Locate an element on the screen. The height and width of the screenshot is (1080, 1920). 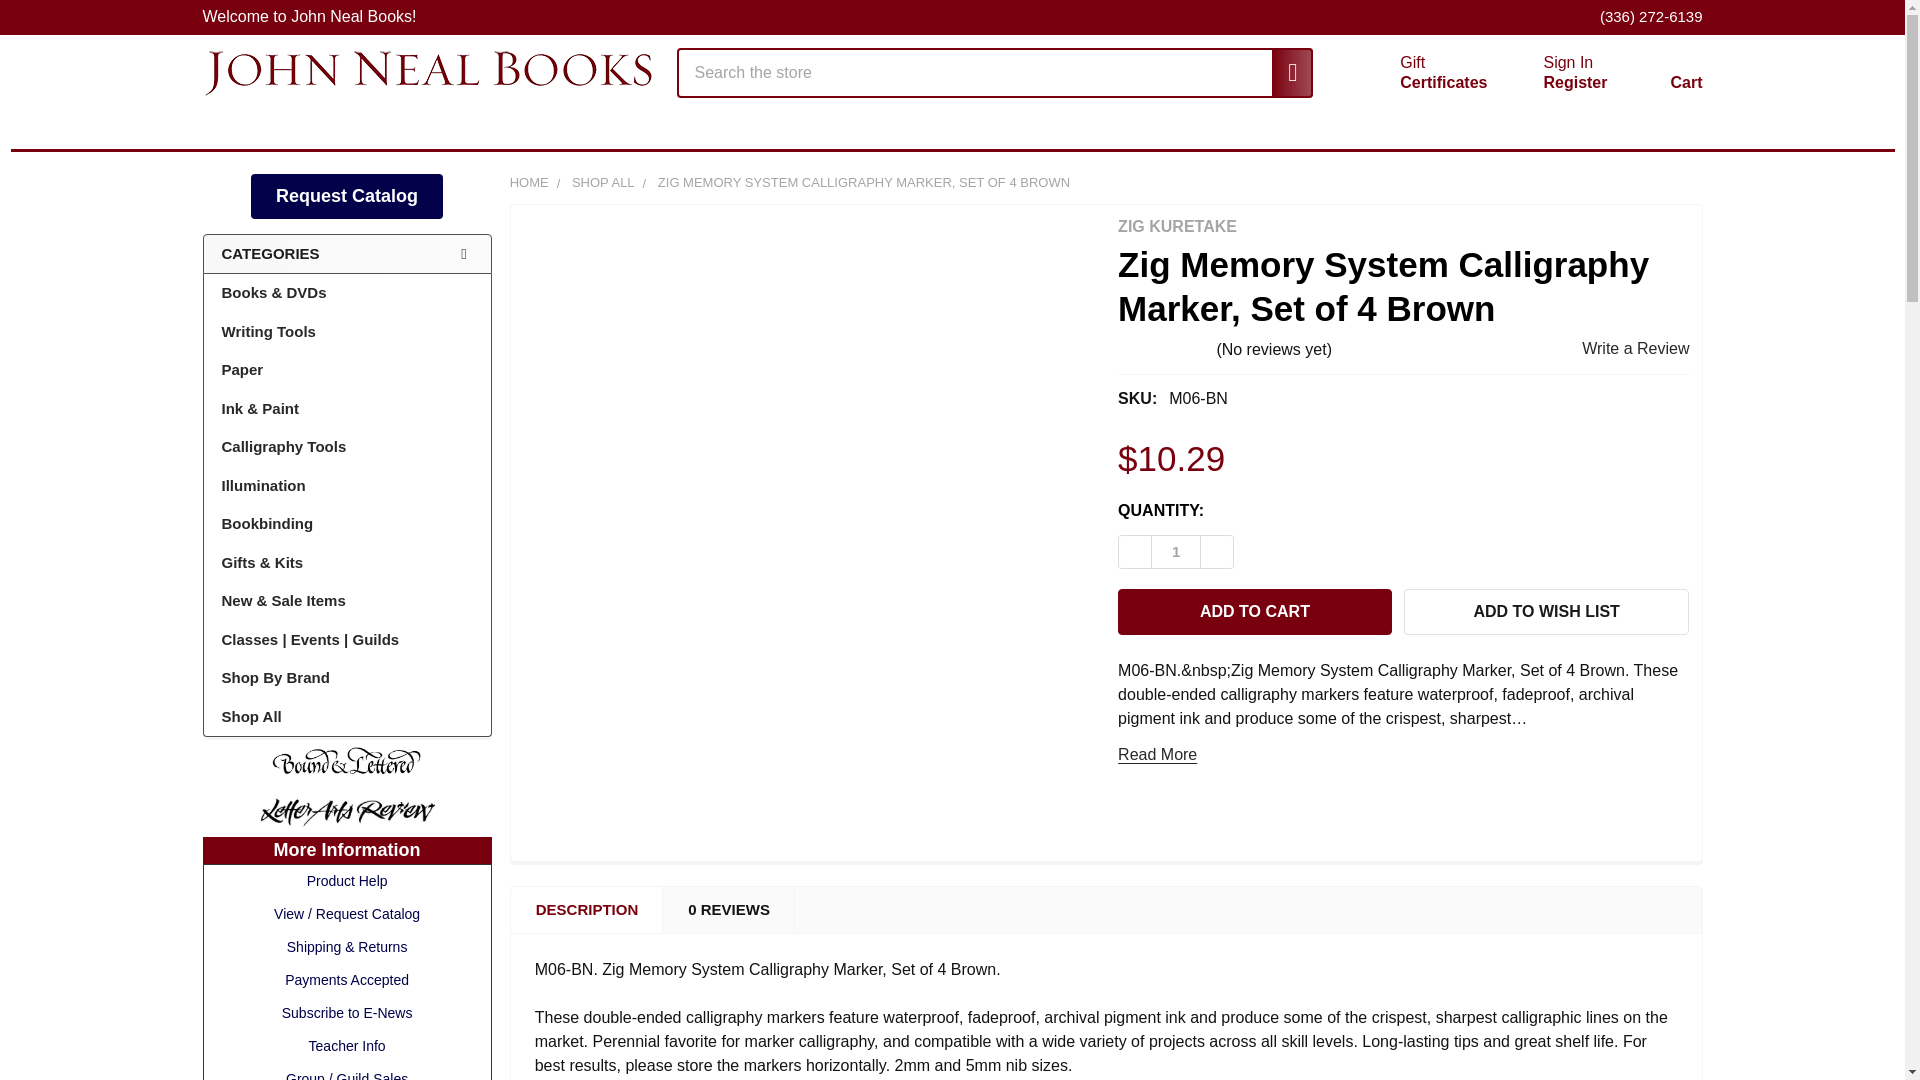
Instagram is located at coordinates (1254, 612).